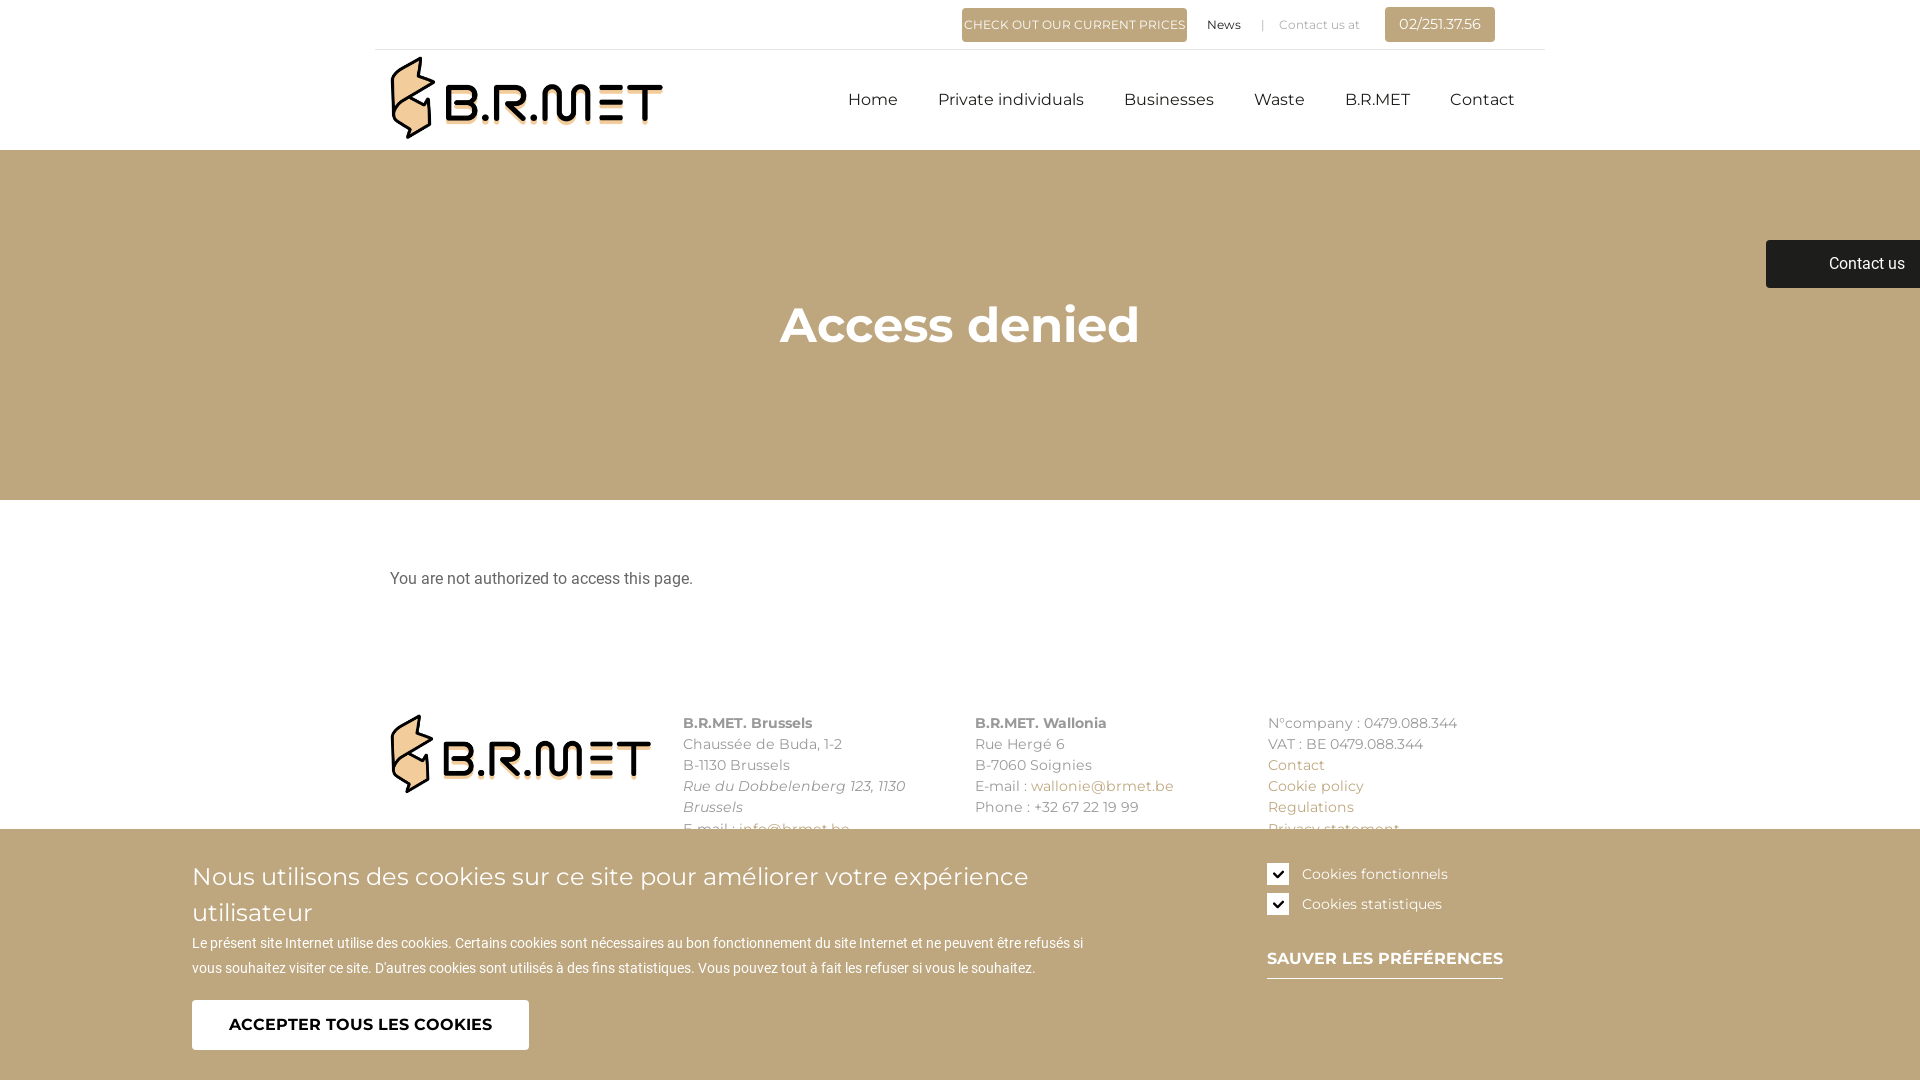  I want to click on News, so click(1224, 25).